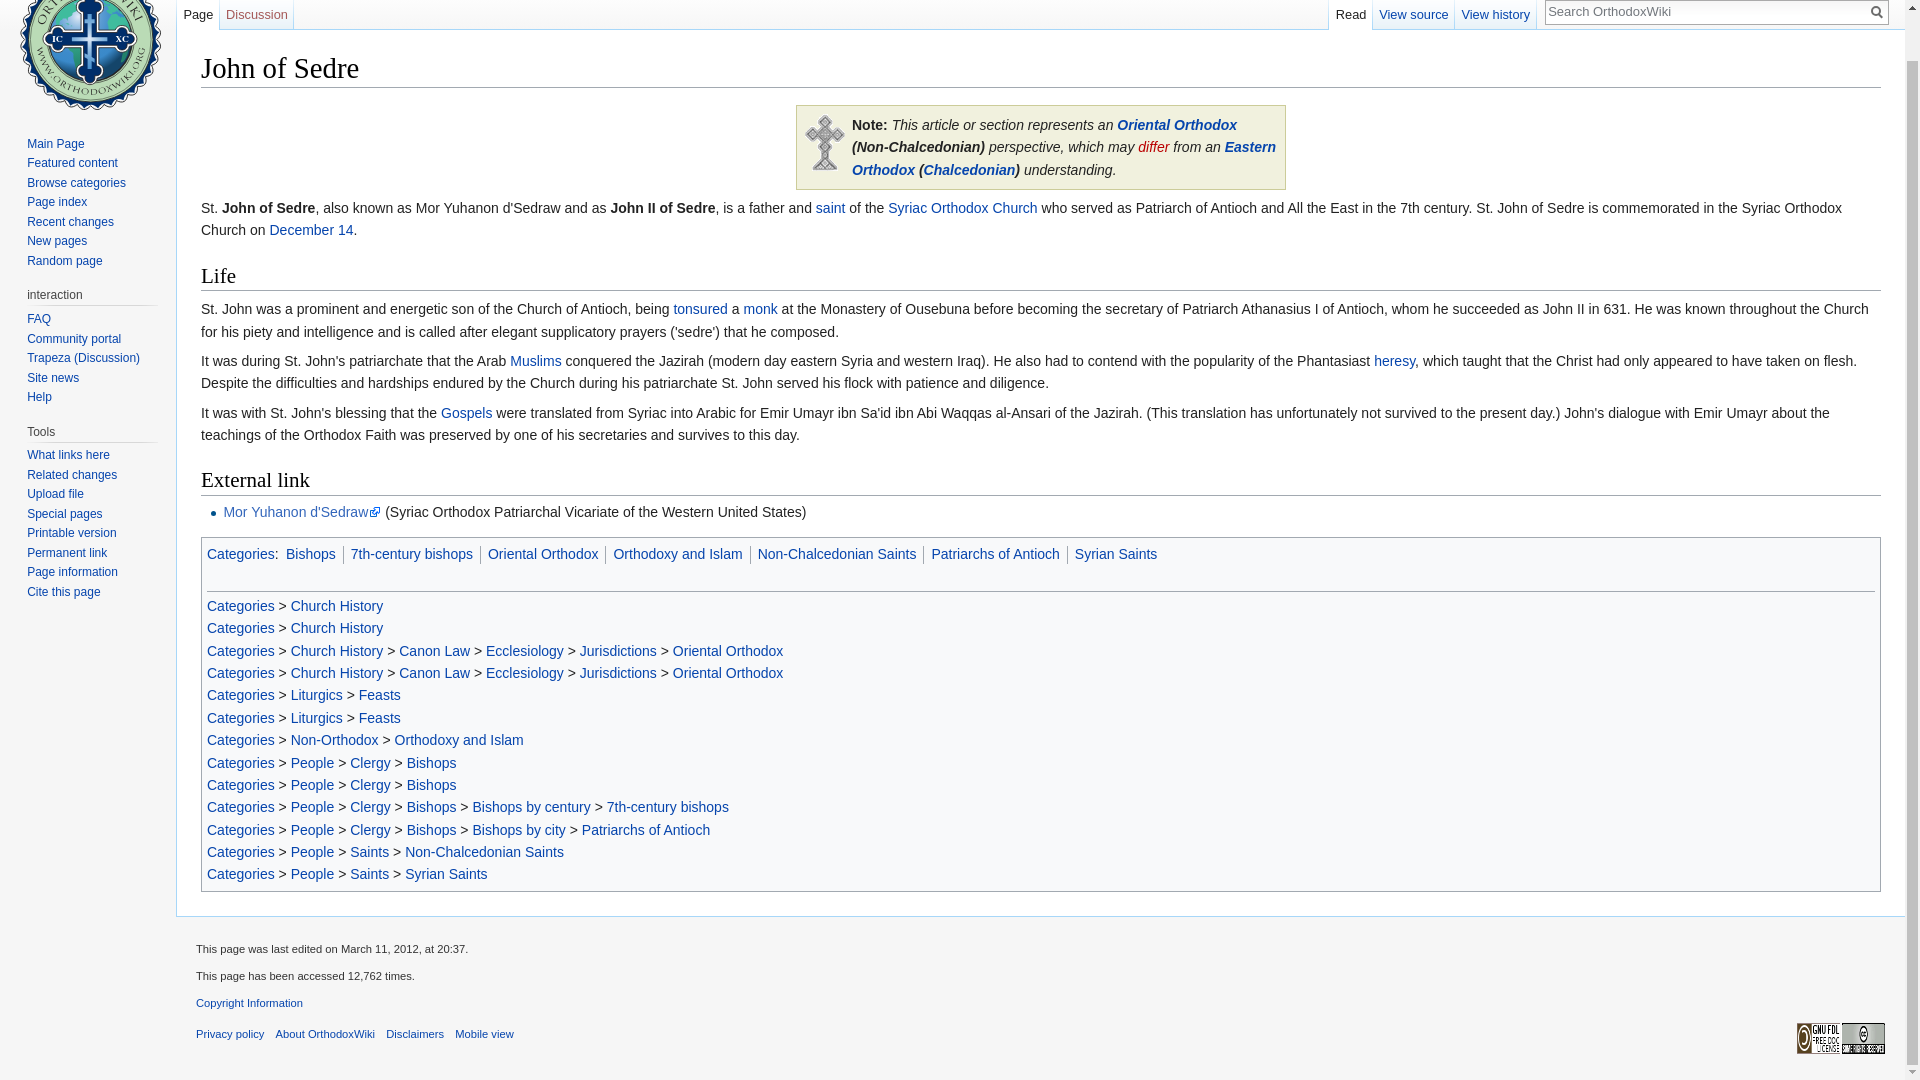  Describe the element at coordinates (1876, 12) in the screenshot. I see `Go` at that location.